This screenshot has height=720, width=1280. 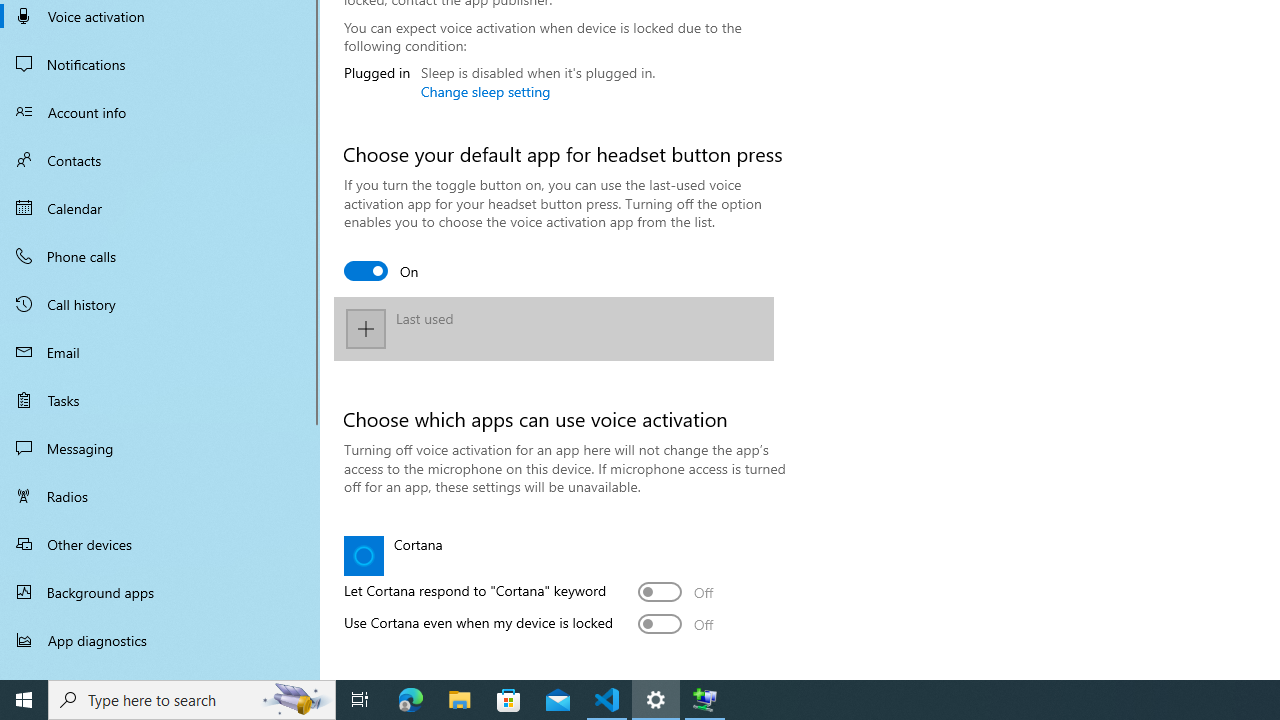 What do you see at coordinates (160, 592) in the screenshot?
I see `Background apps` at bounding box center [160, 592].